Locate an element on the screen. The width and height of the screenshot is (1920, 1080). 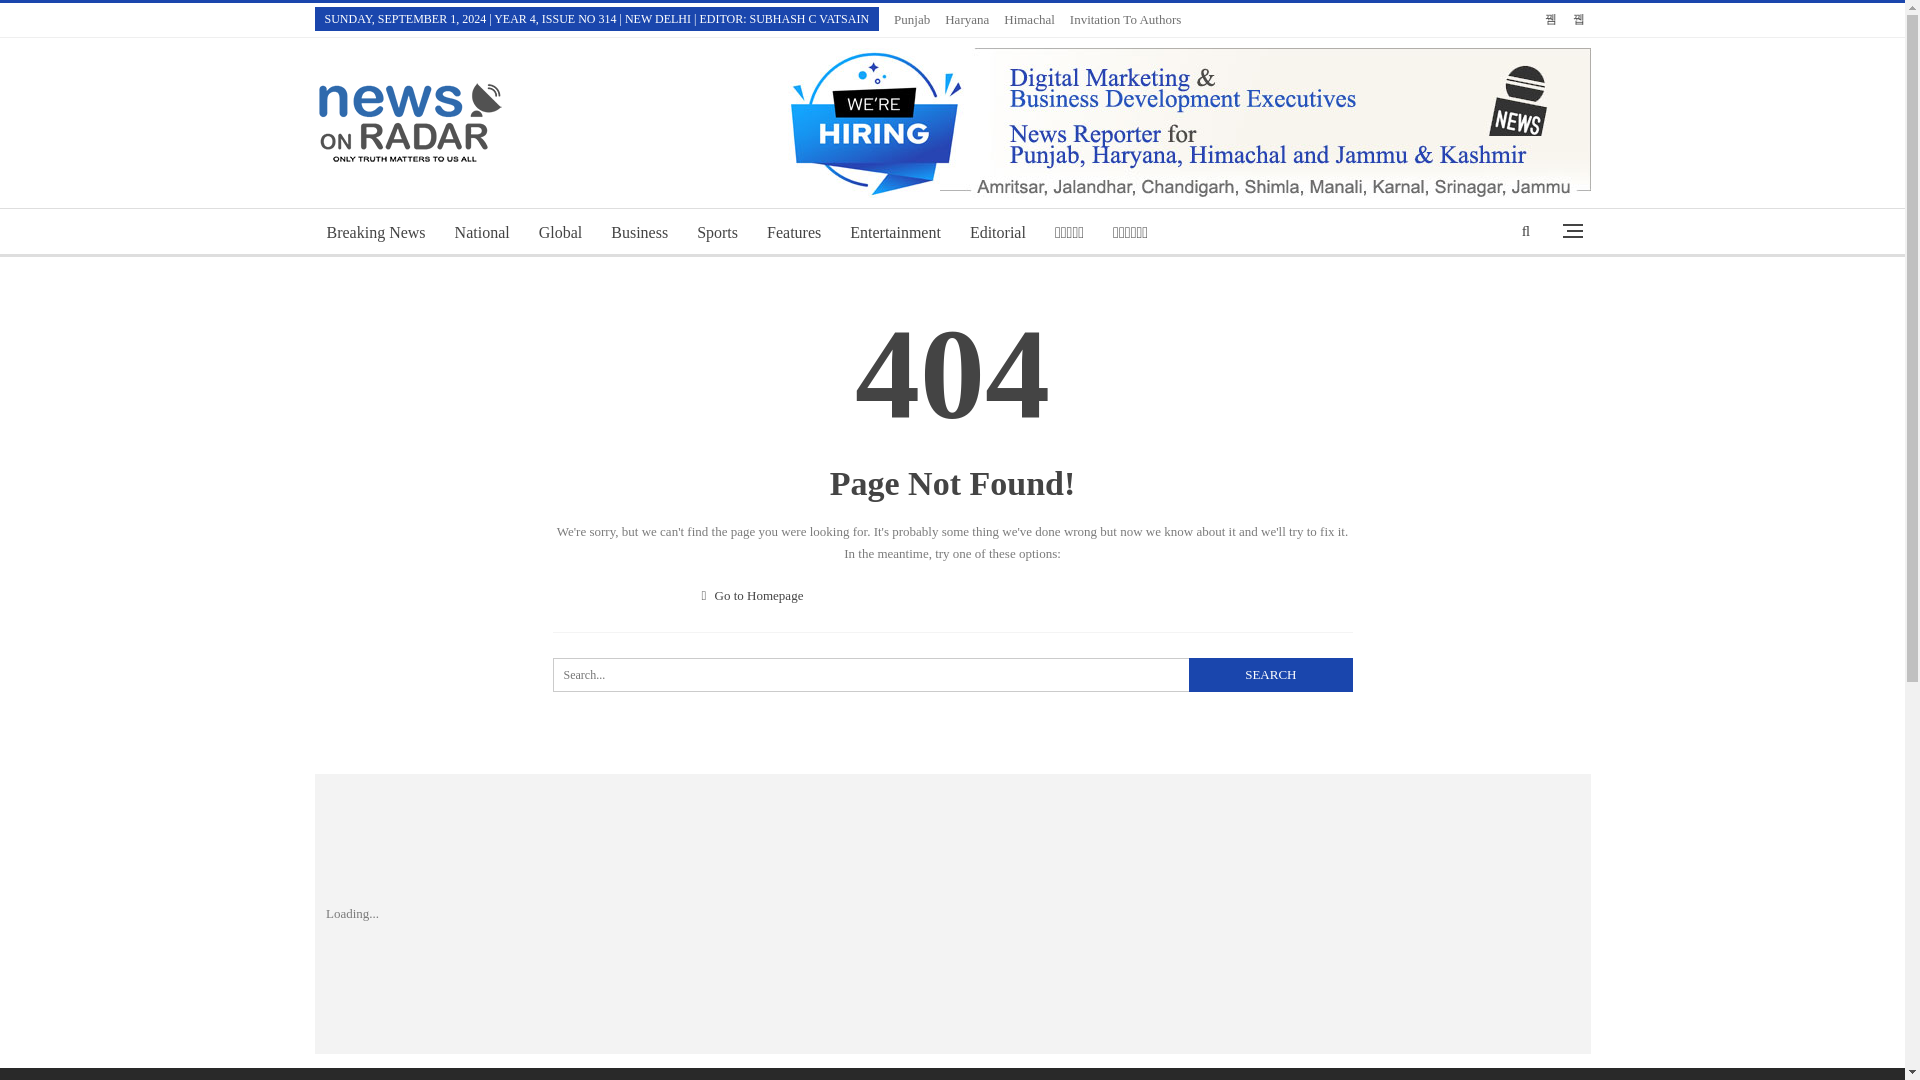
Invitation To Authors is located at coordinates (1126, 19).